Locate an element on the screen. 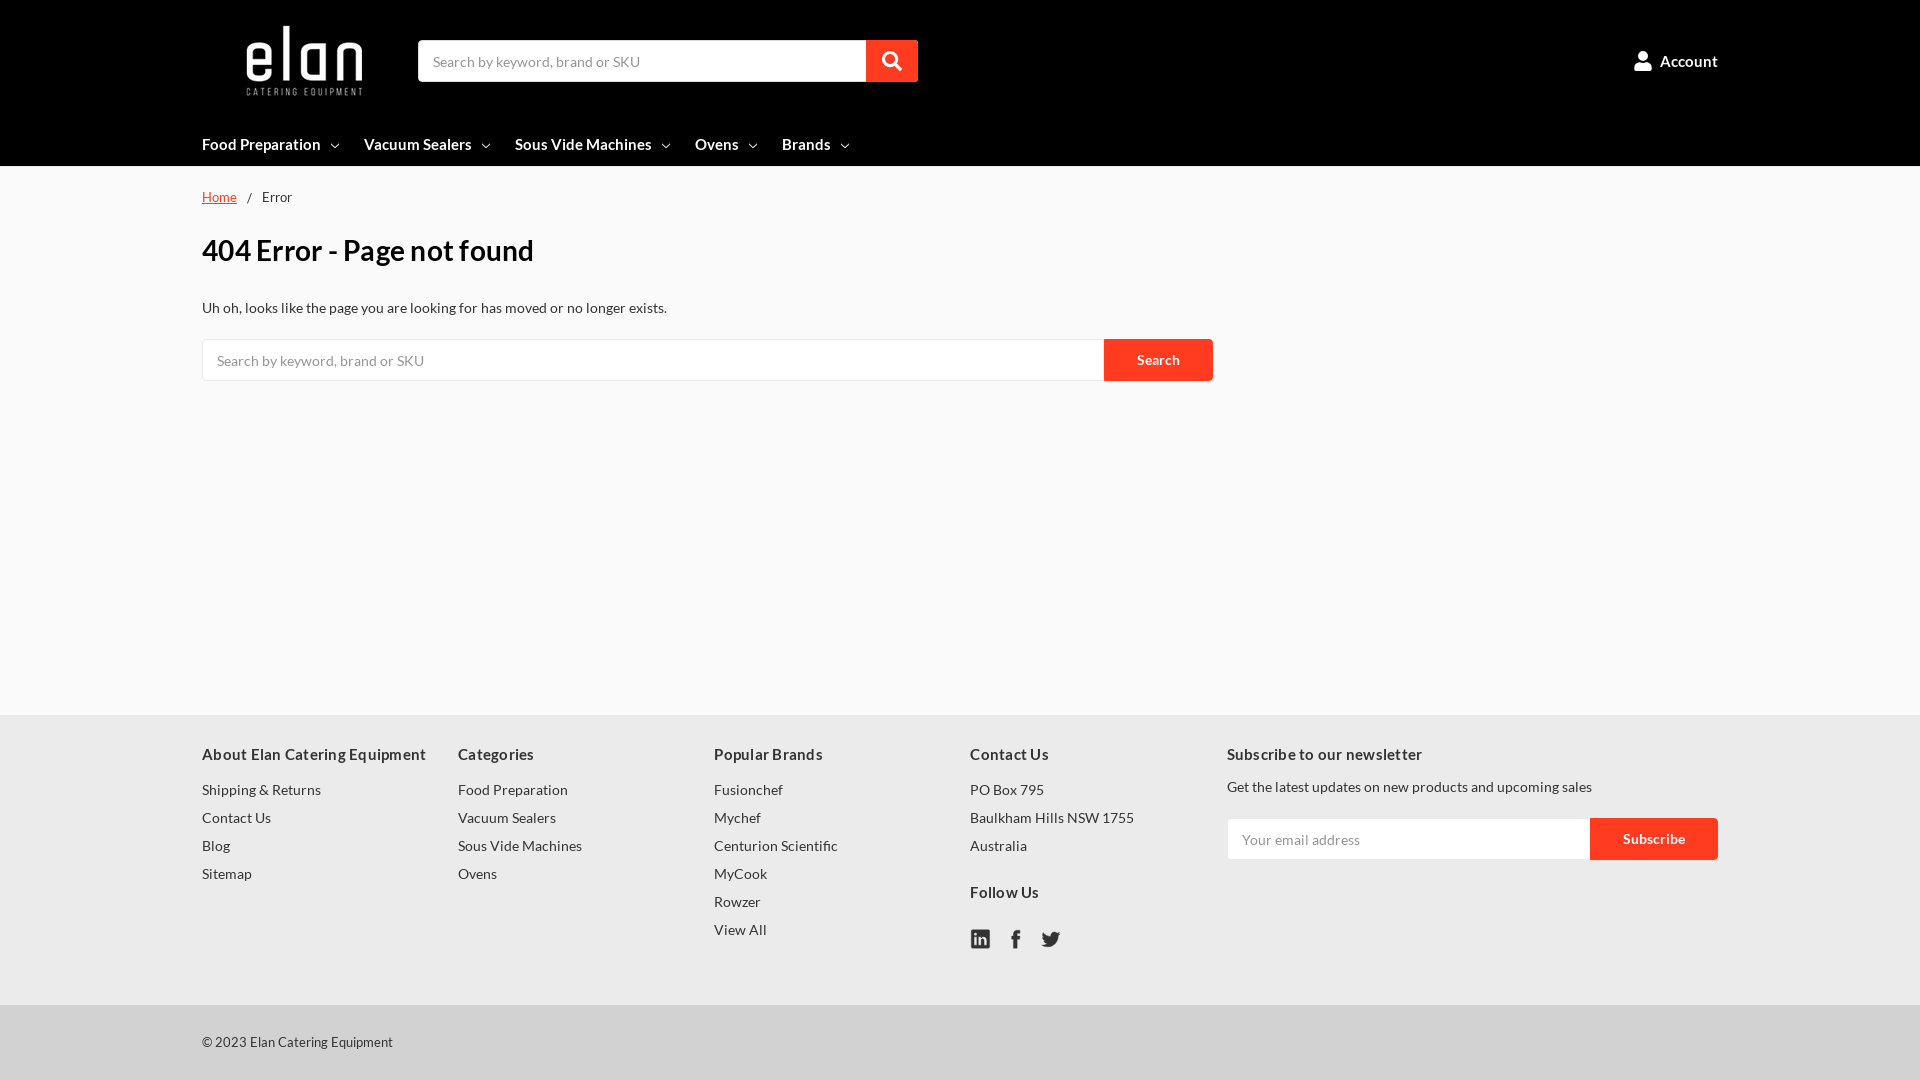  Mychef is located at coordinates (738, 818).